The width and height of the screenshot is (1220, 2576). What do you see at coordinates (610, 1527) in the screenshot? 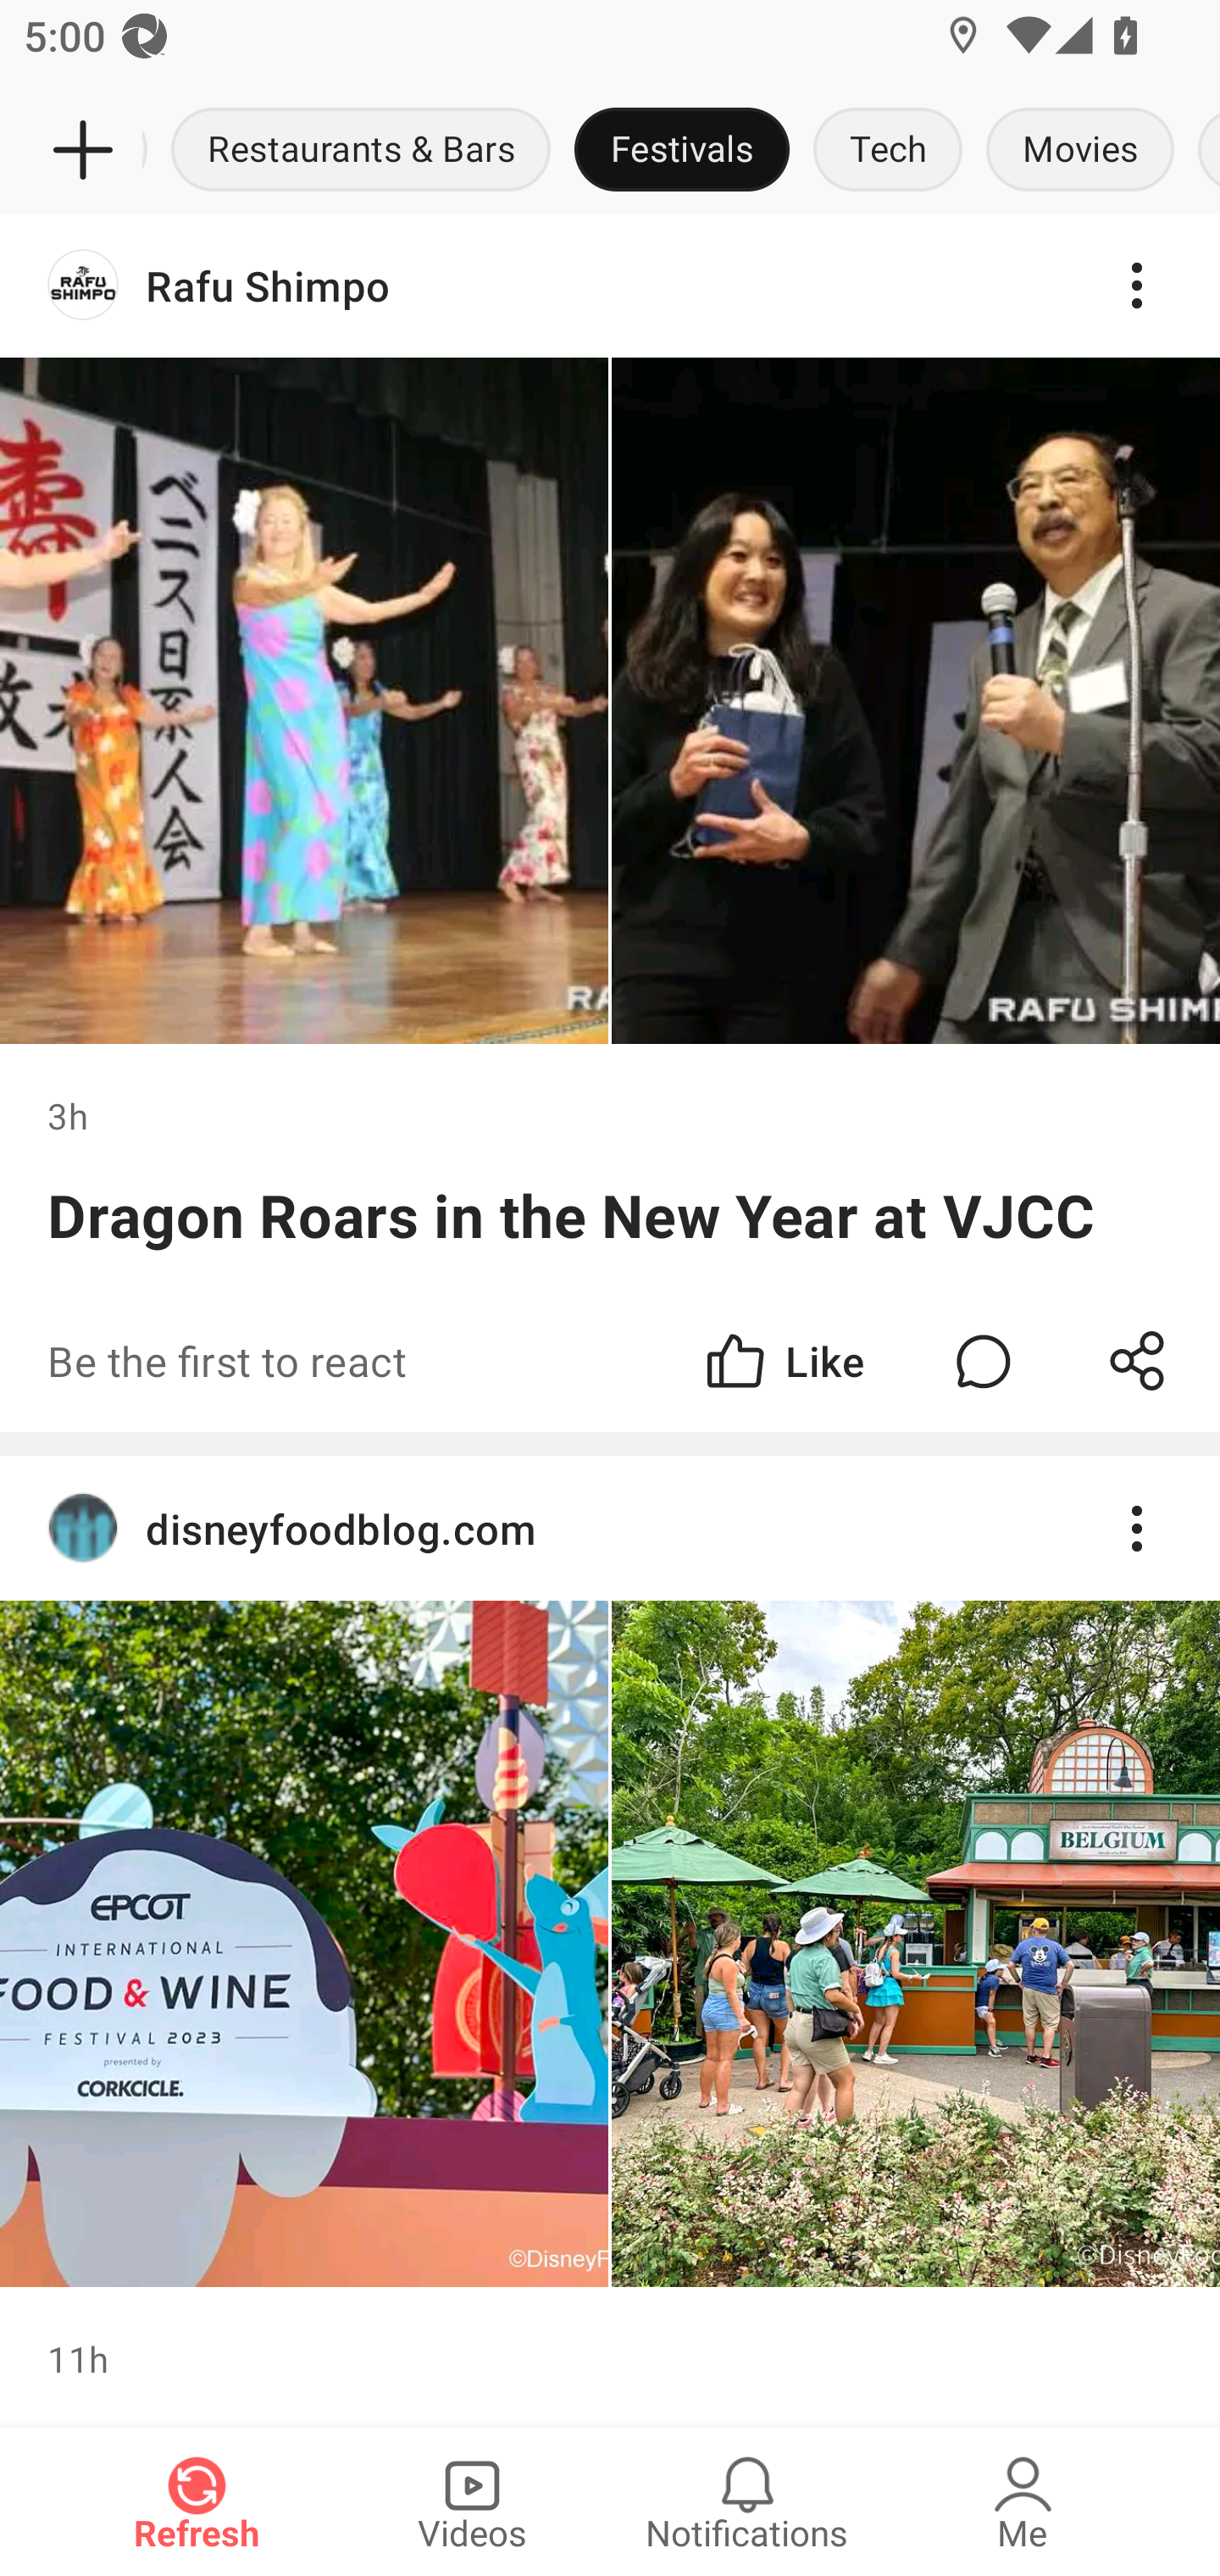
I see `disneyfoodblog.com` at bounding box center [610, 1527].